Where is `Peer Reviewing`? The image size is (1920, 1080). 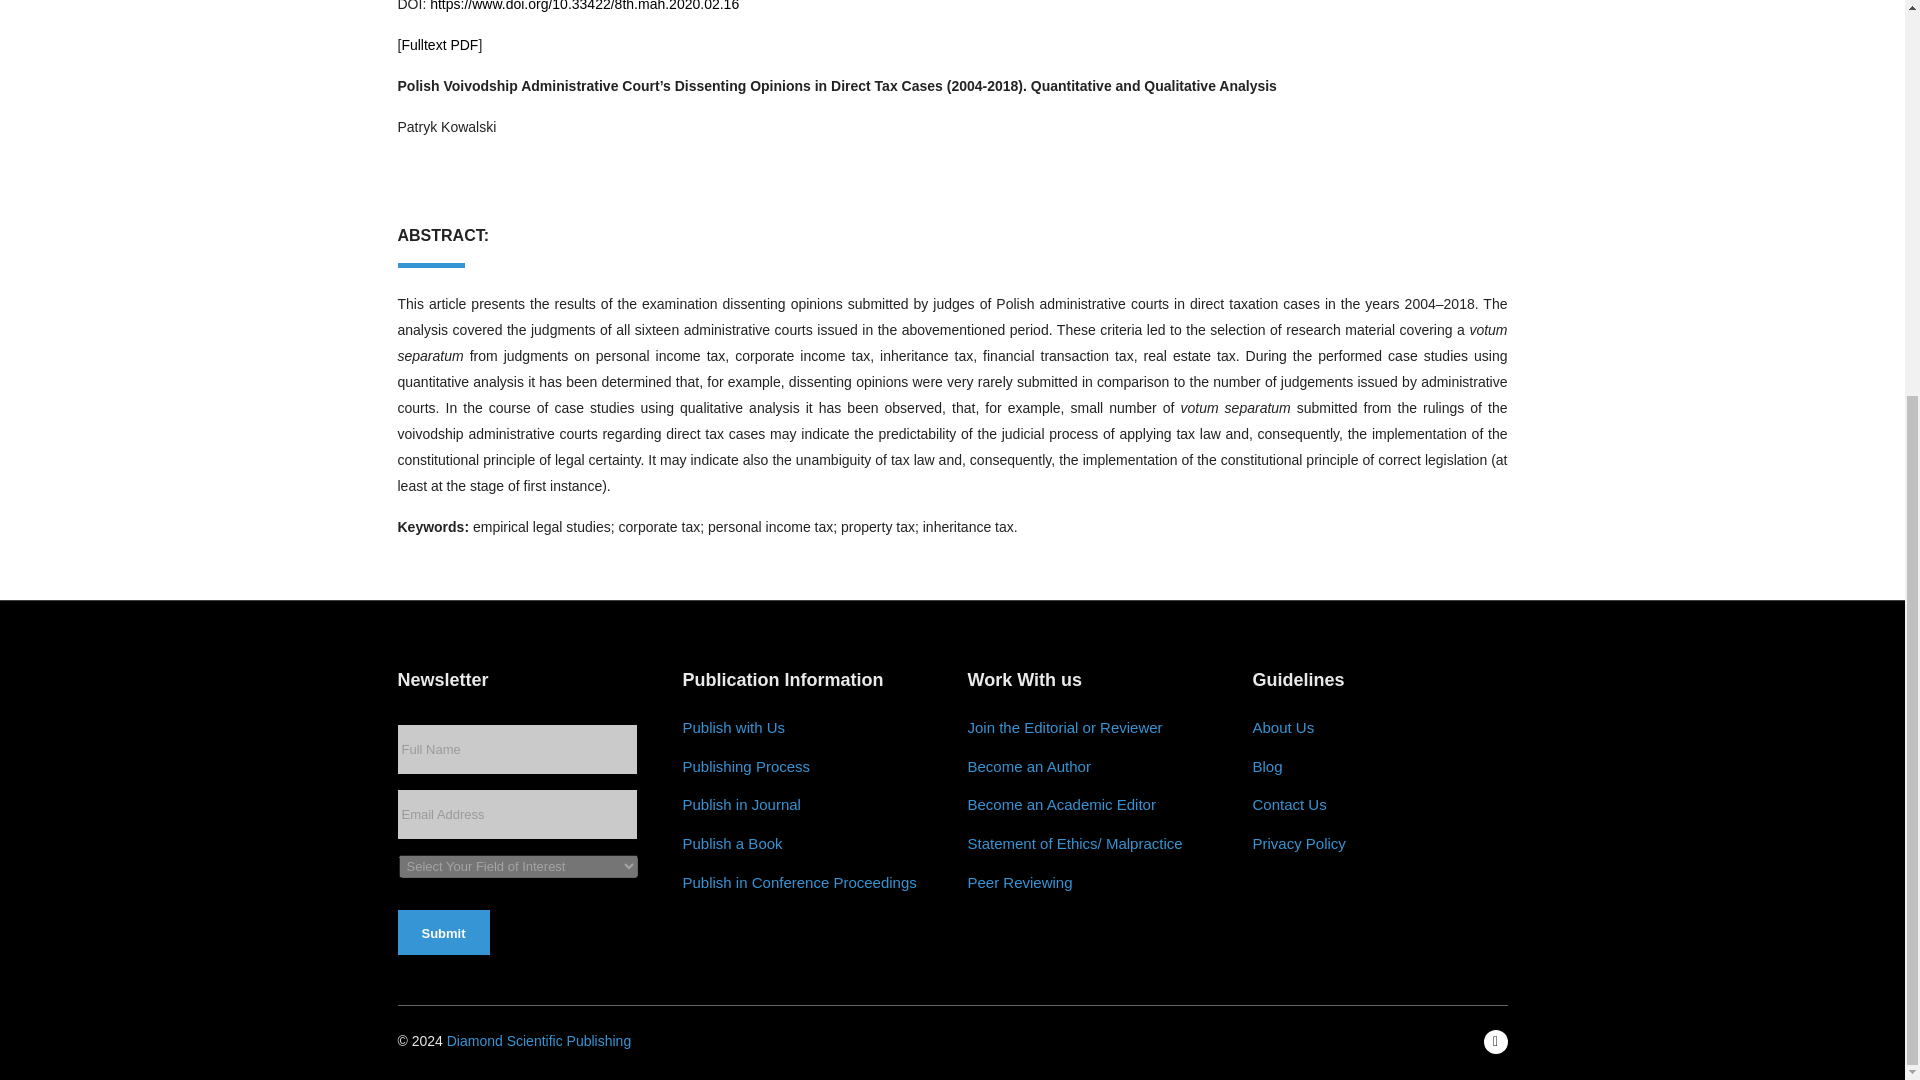
Peer Reviewing is located at coordinates (1020, 883).